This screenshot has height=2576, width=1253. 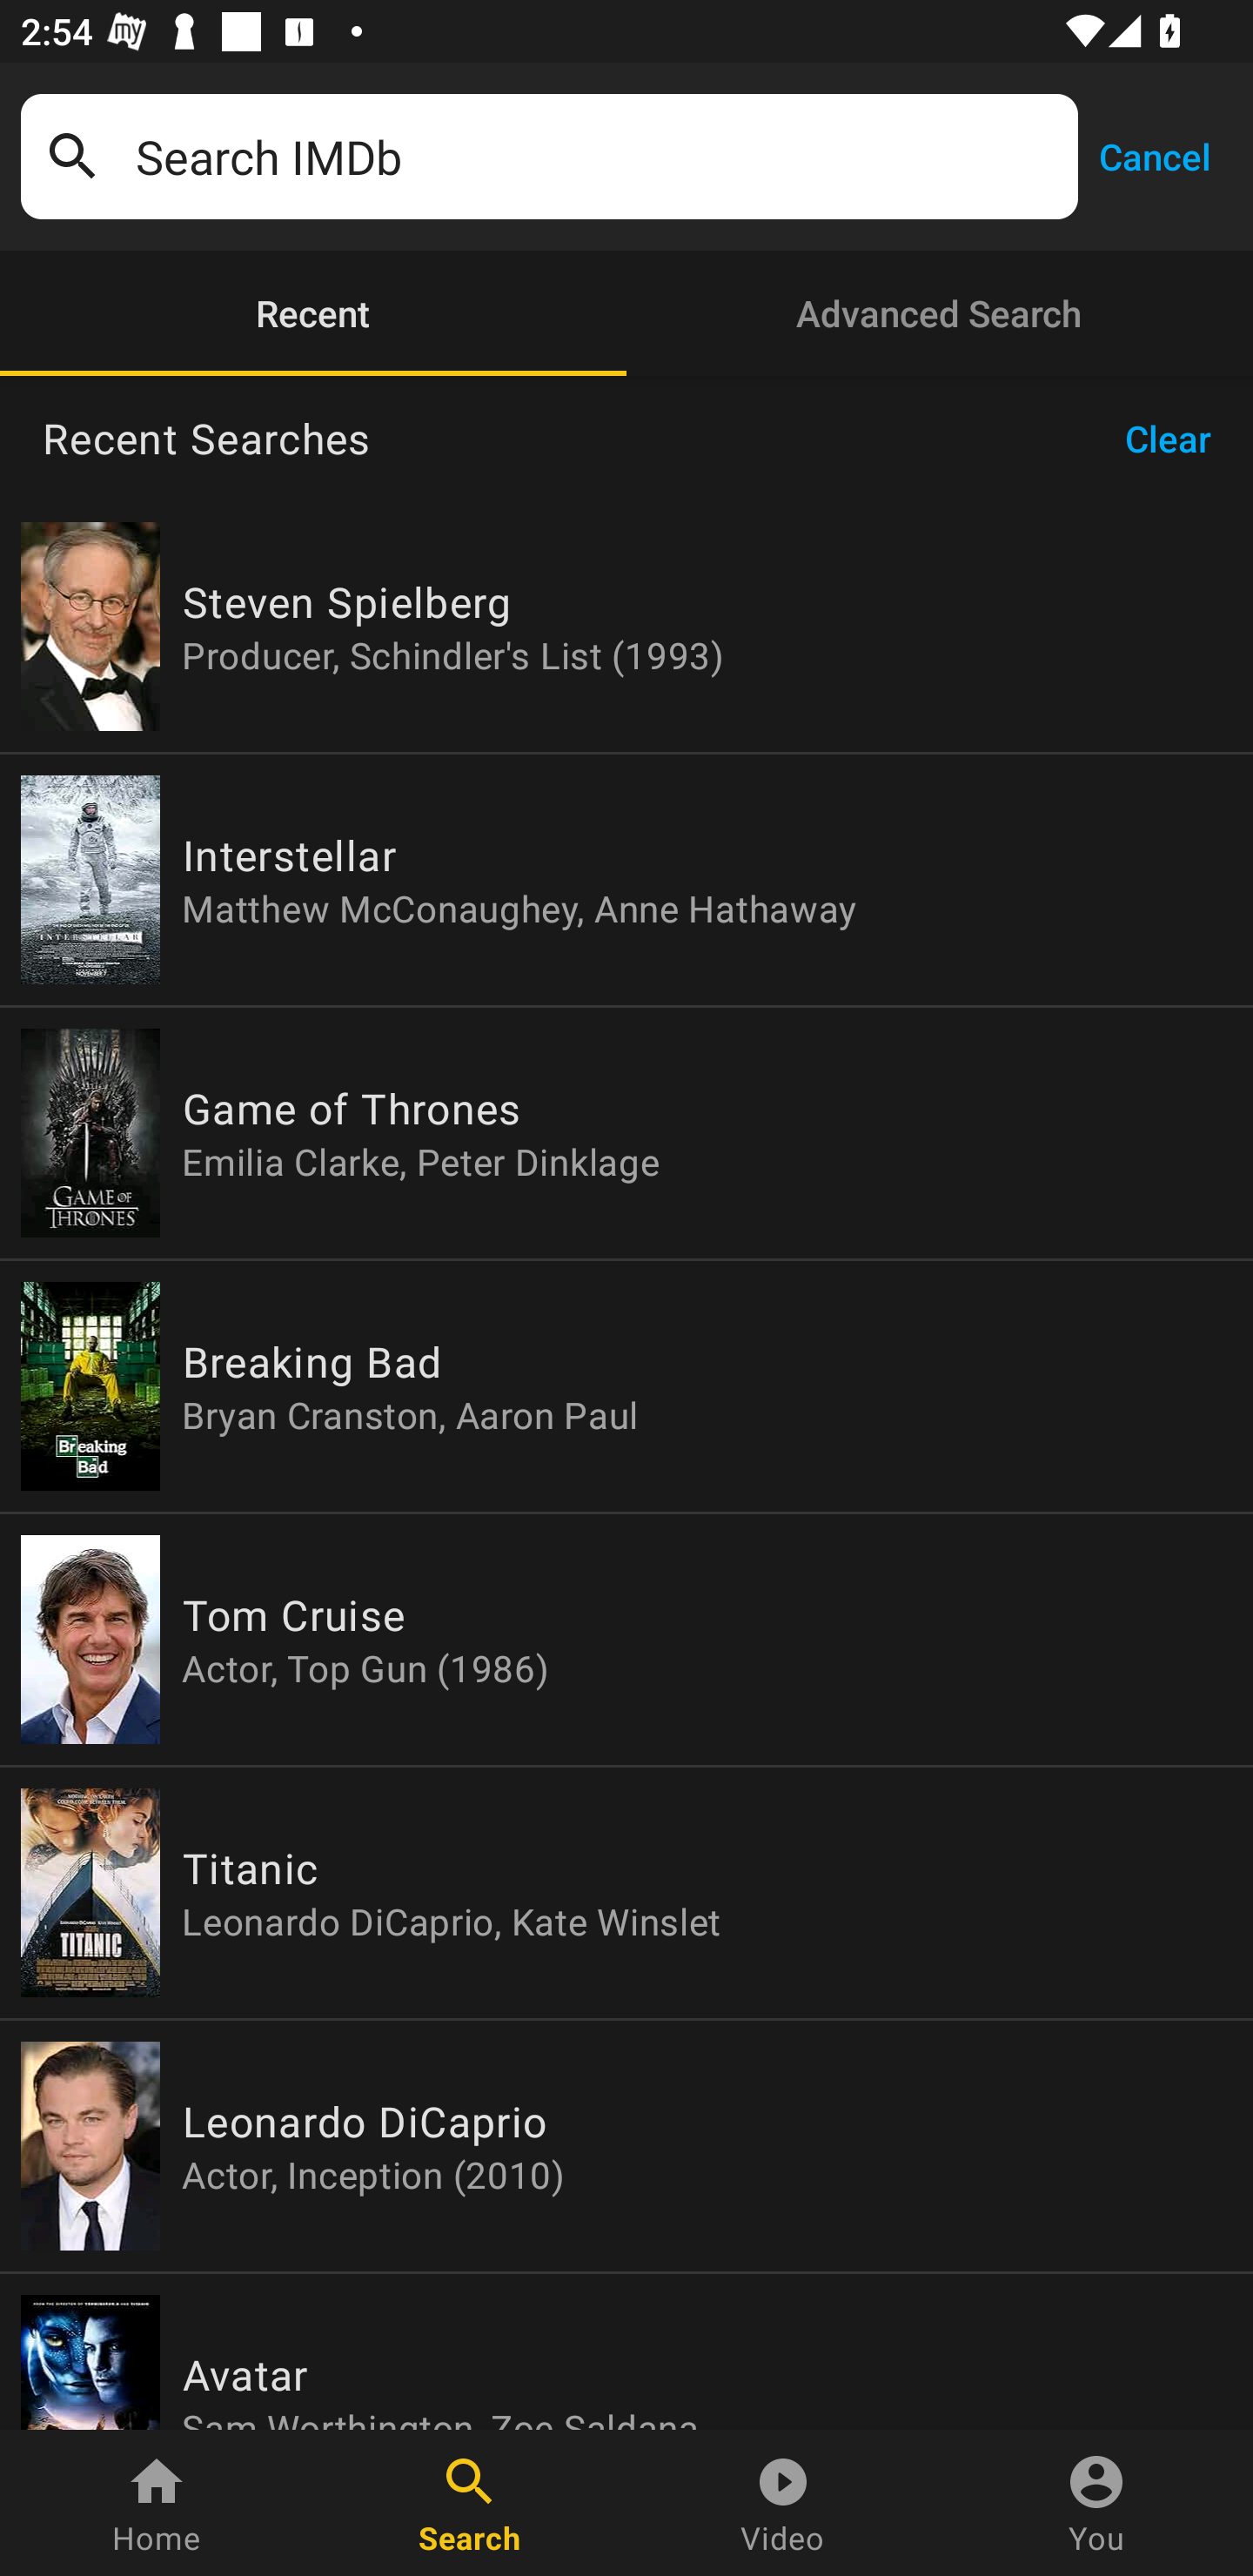 What do you see at coordinates (626, 2351) in the screenshot?
I see `Avatar Sam Worthington, Zoe Saldana` at bounding box center [626, 2351].